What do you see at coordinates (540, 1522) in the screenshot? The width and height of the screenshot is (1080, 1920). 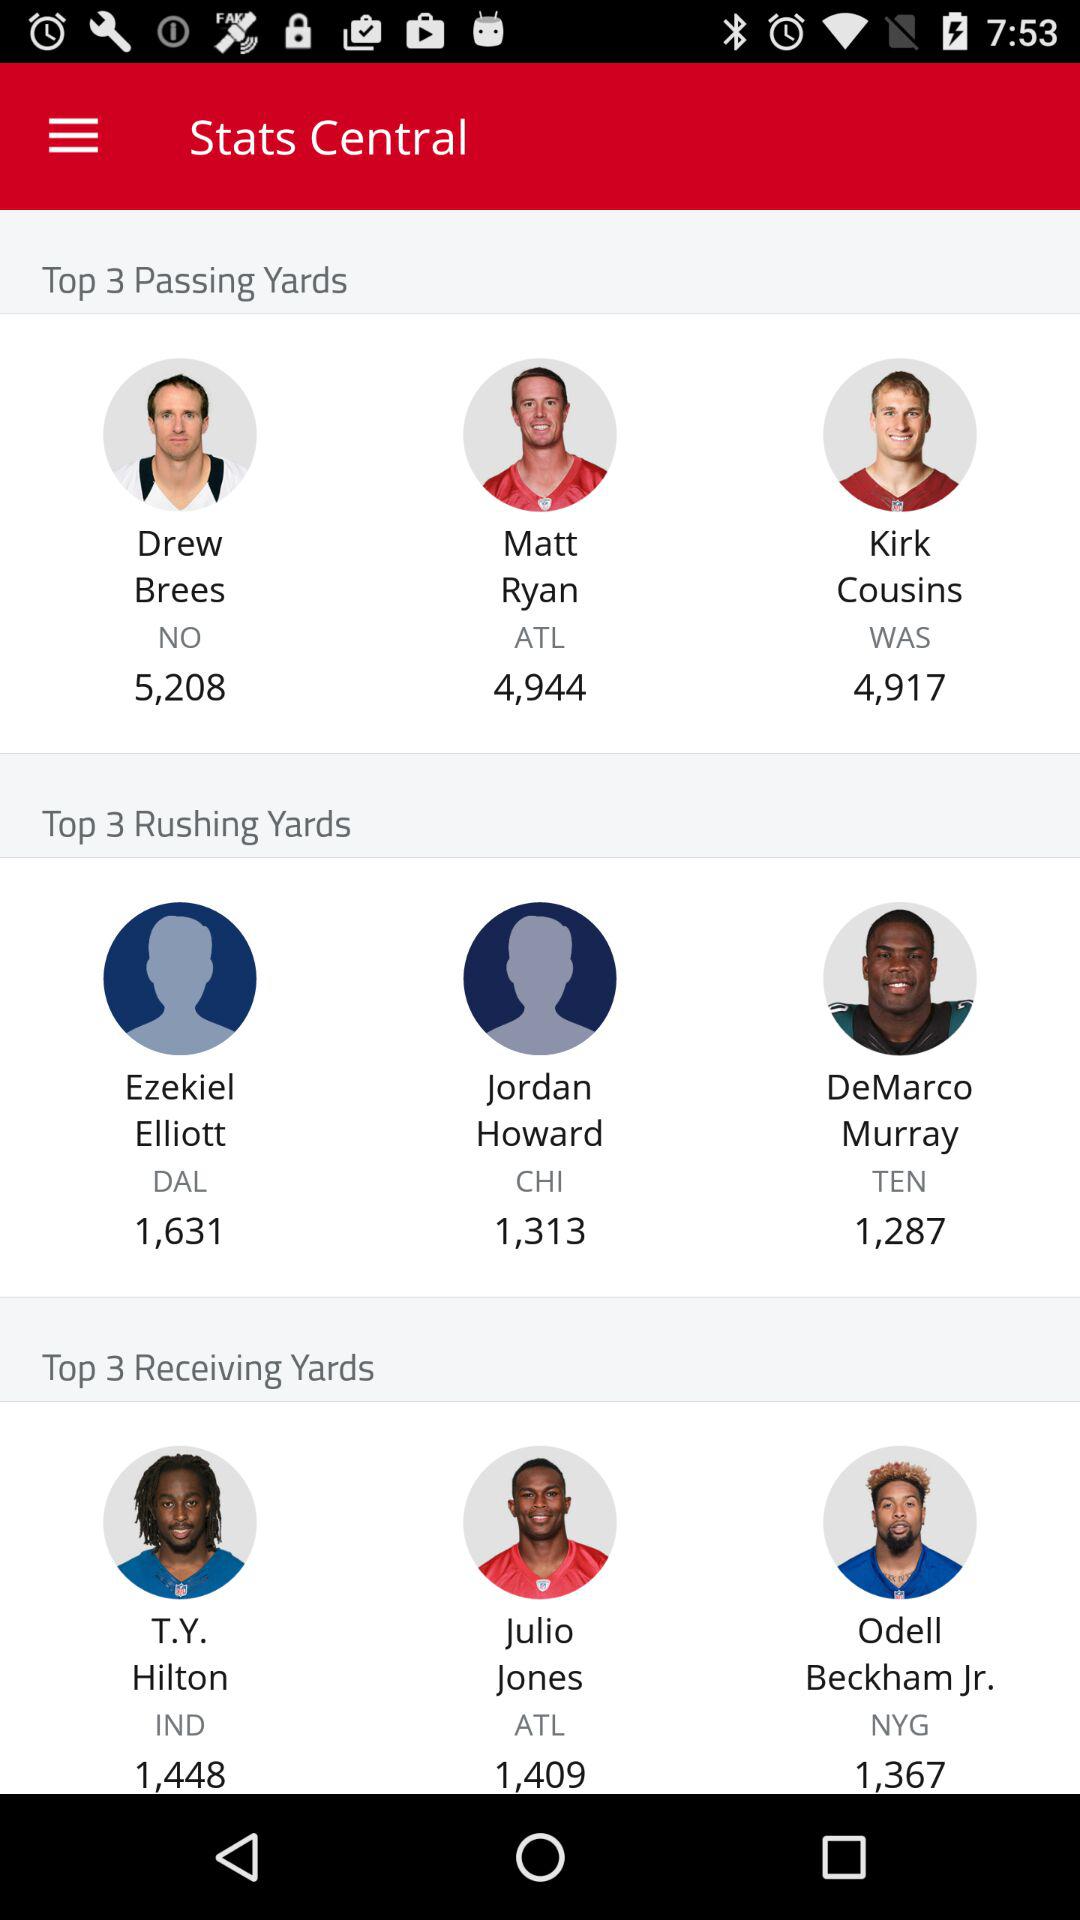 I see `view julio jones profile` at bounding box center [540, 1522].